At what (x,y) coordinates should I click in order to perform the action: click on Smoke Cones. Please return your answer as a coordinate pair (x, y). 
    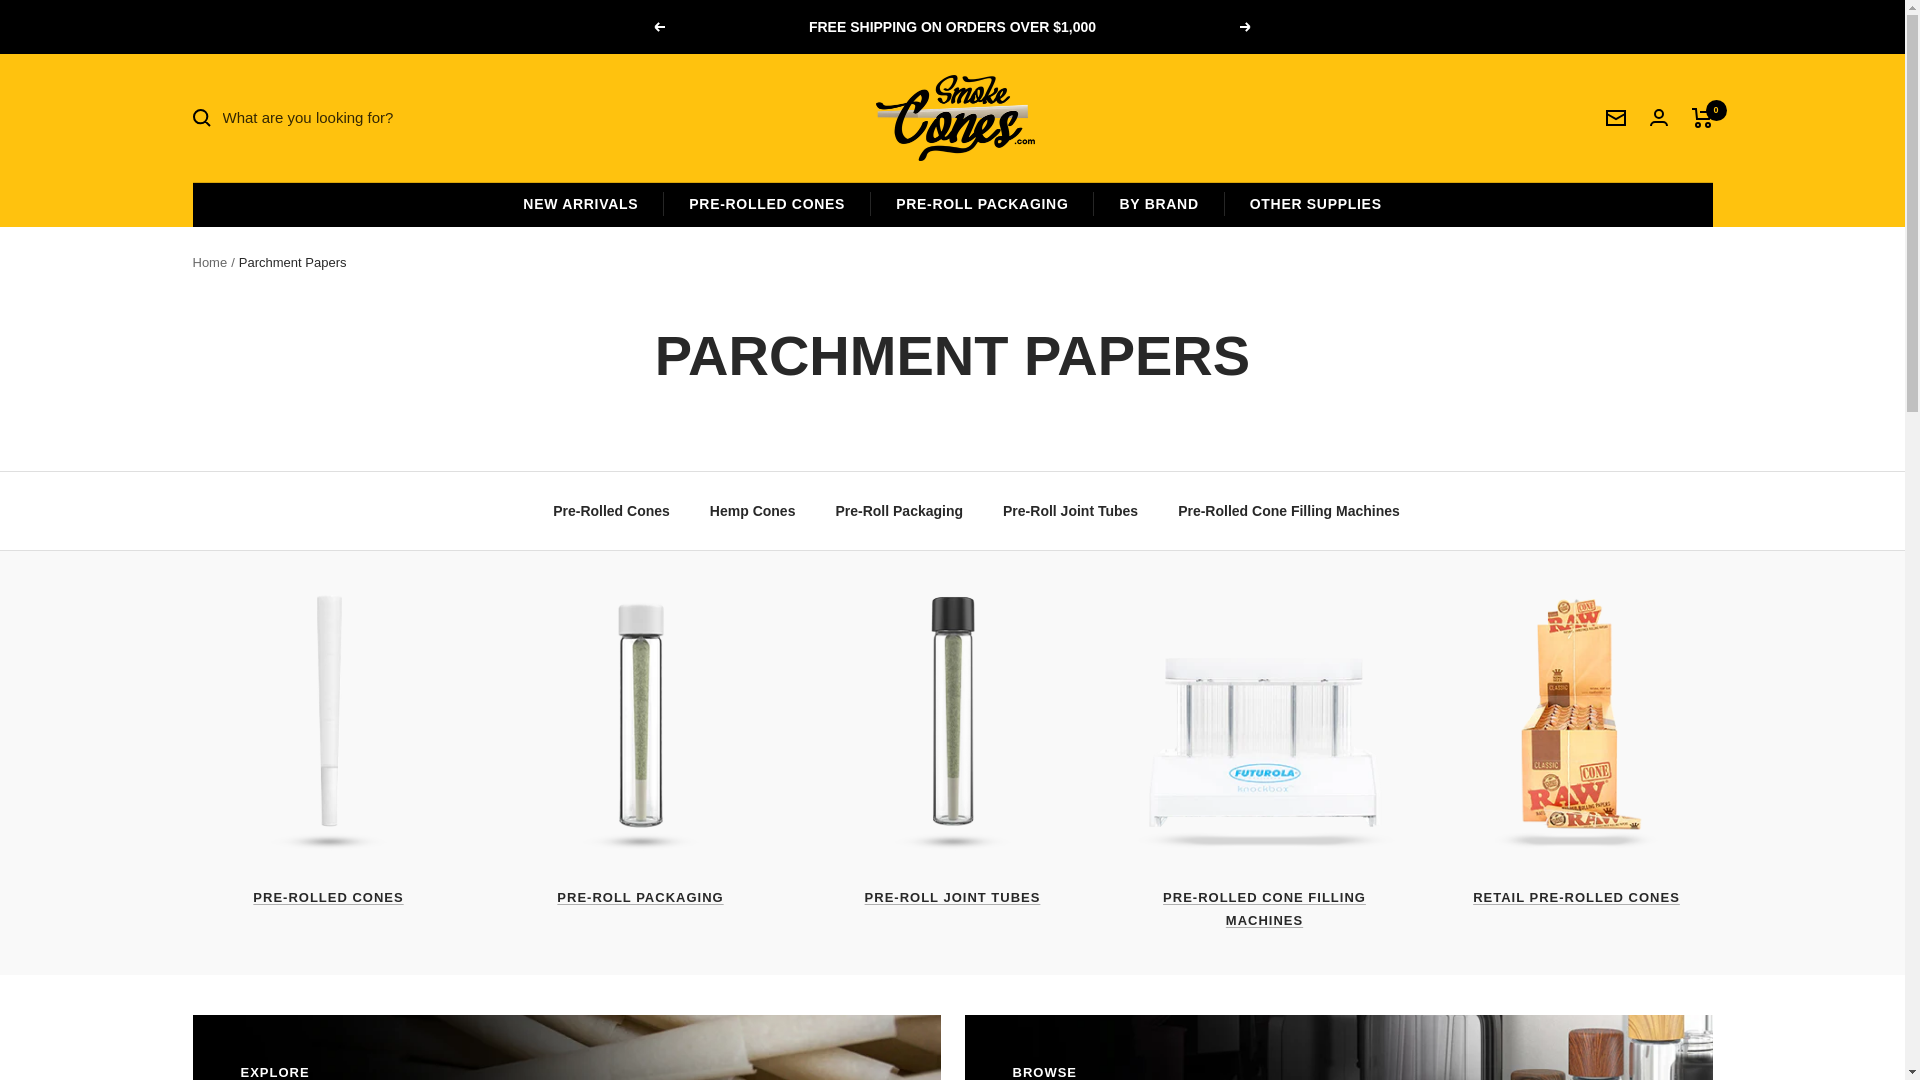
    Looking at the image, I should click on (1338, 1048).